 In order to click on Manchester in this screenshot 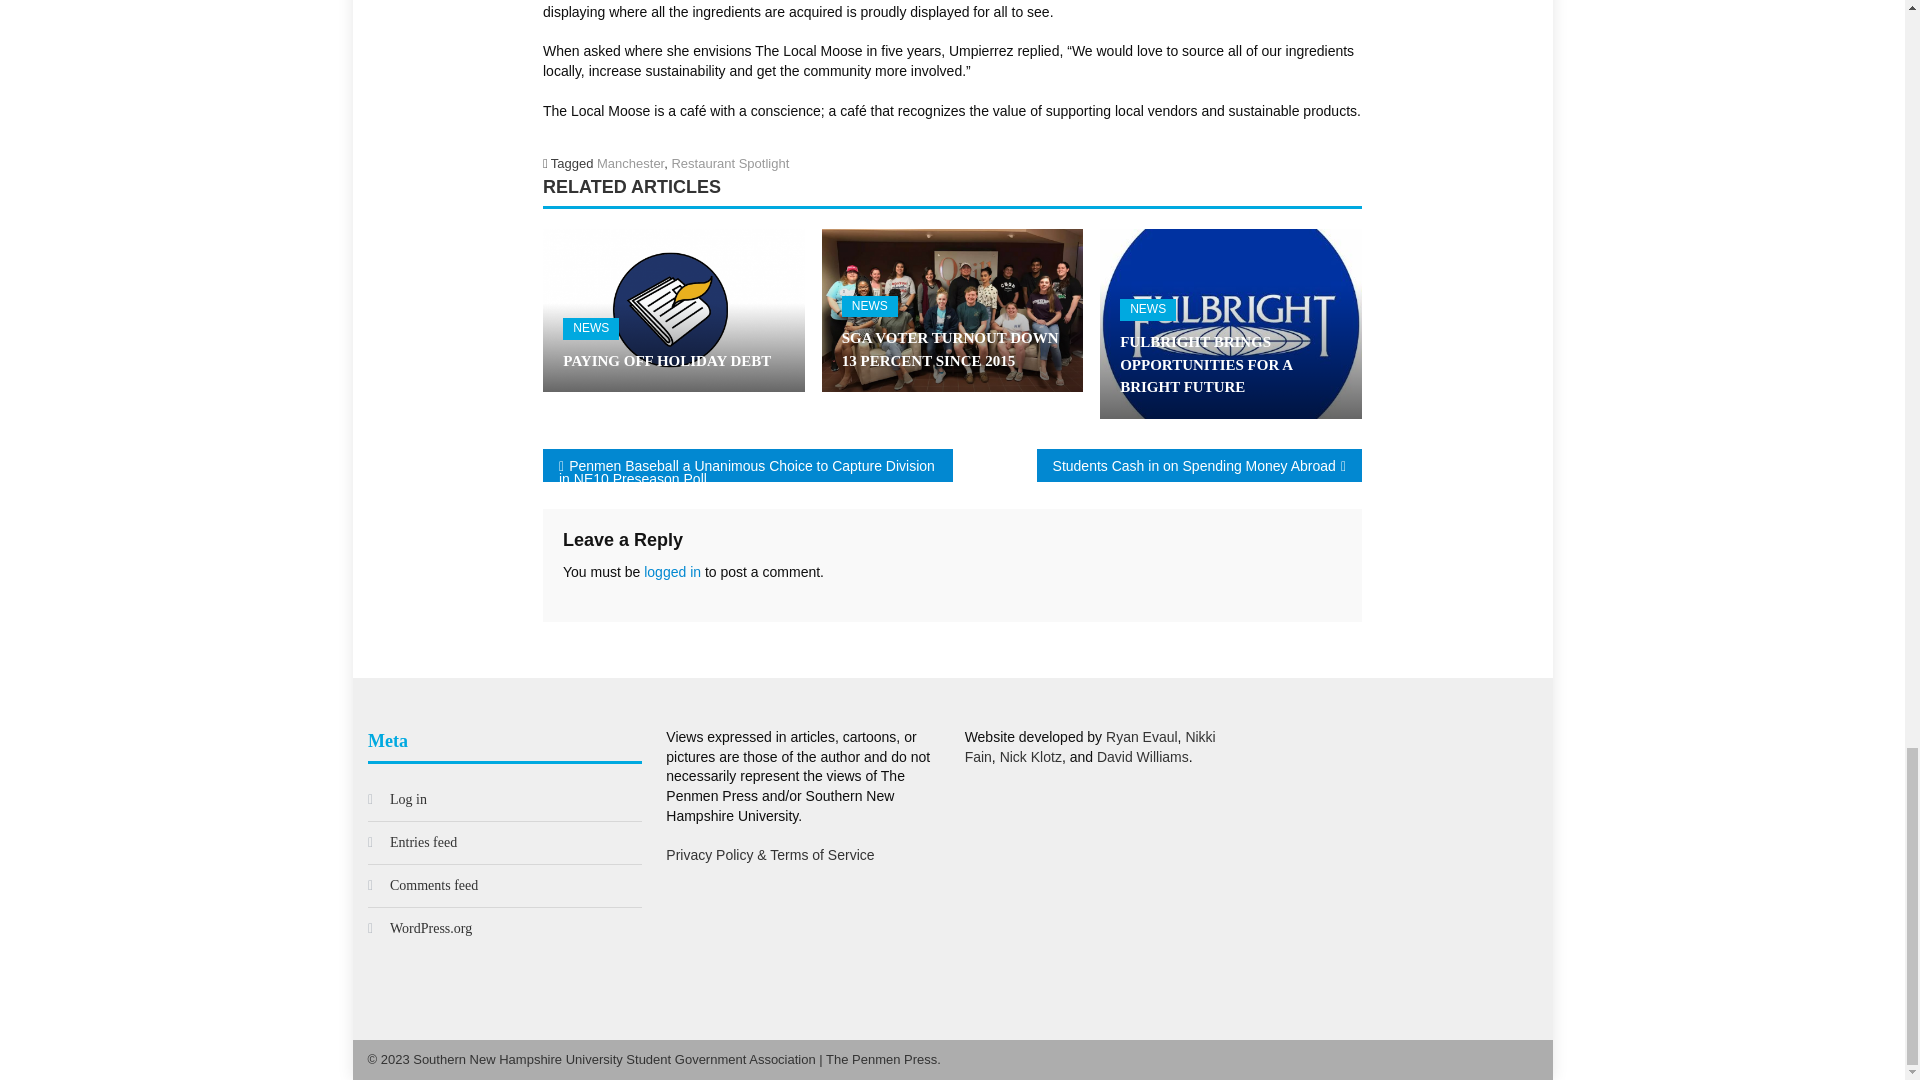, I will do `click(630, 162)`.